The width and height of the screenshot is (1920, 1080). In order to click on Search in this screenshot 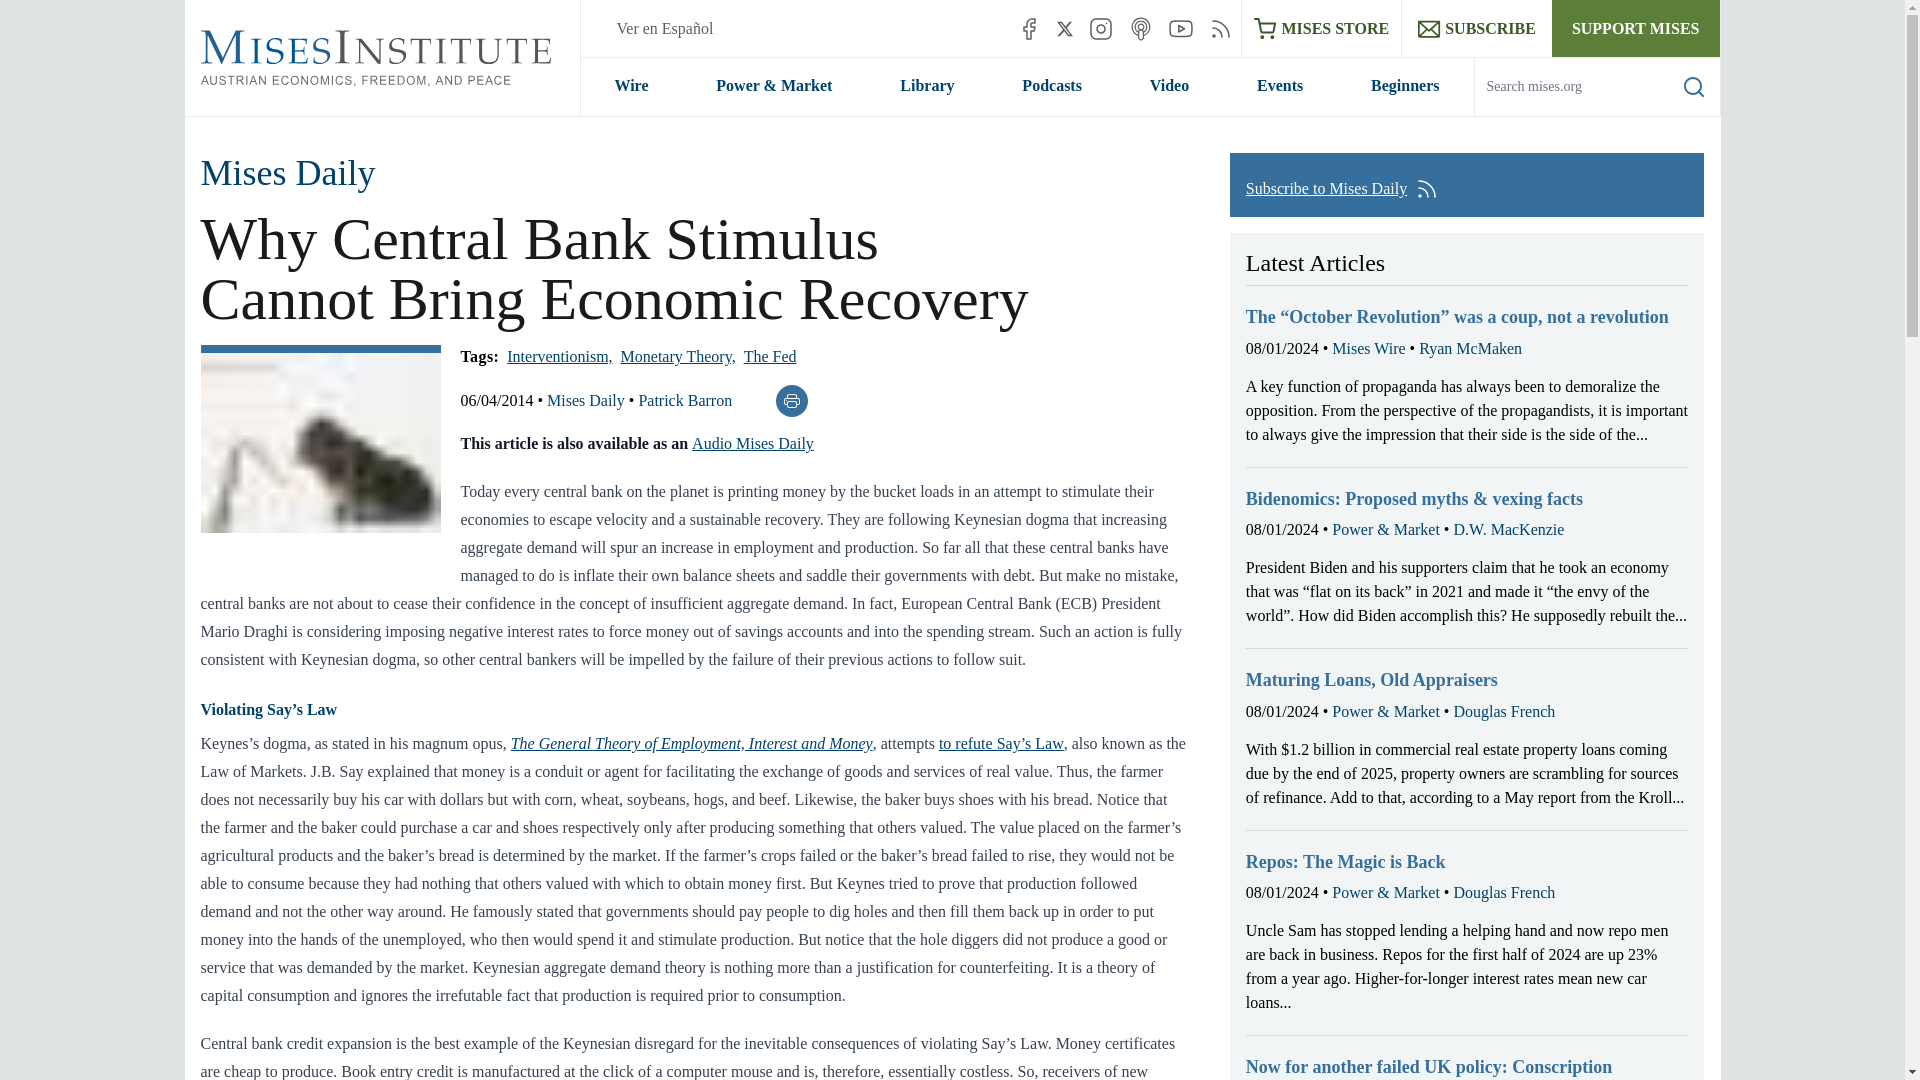, I will do `click(1694, 86)`.